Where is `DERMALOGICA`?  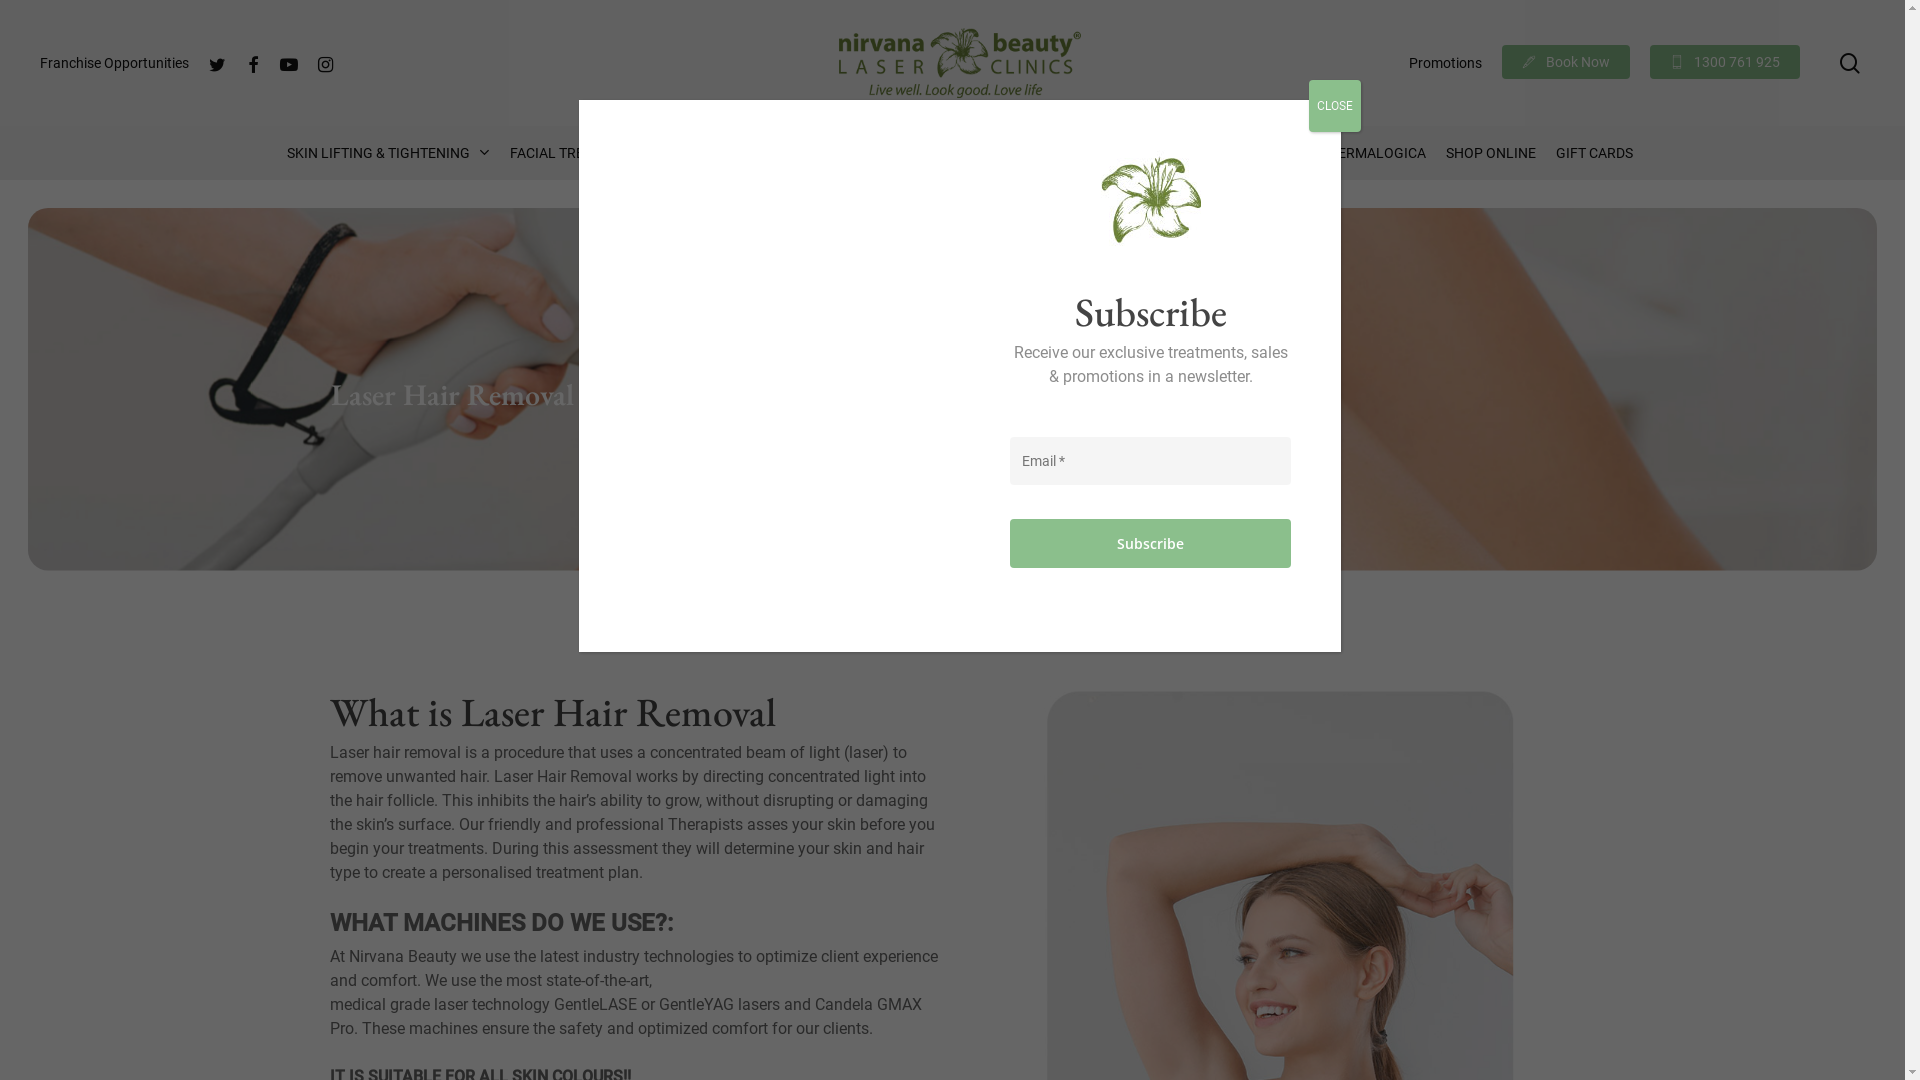 DERMALOGICA is located at coordinates (1378, 153).